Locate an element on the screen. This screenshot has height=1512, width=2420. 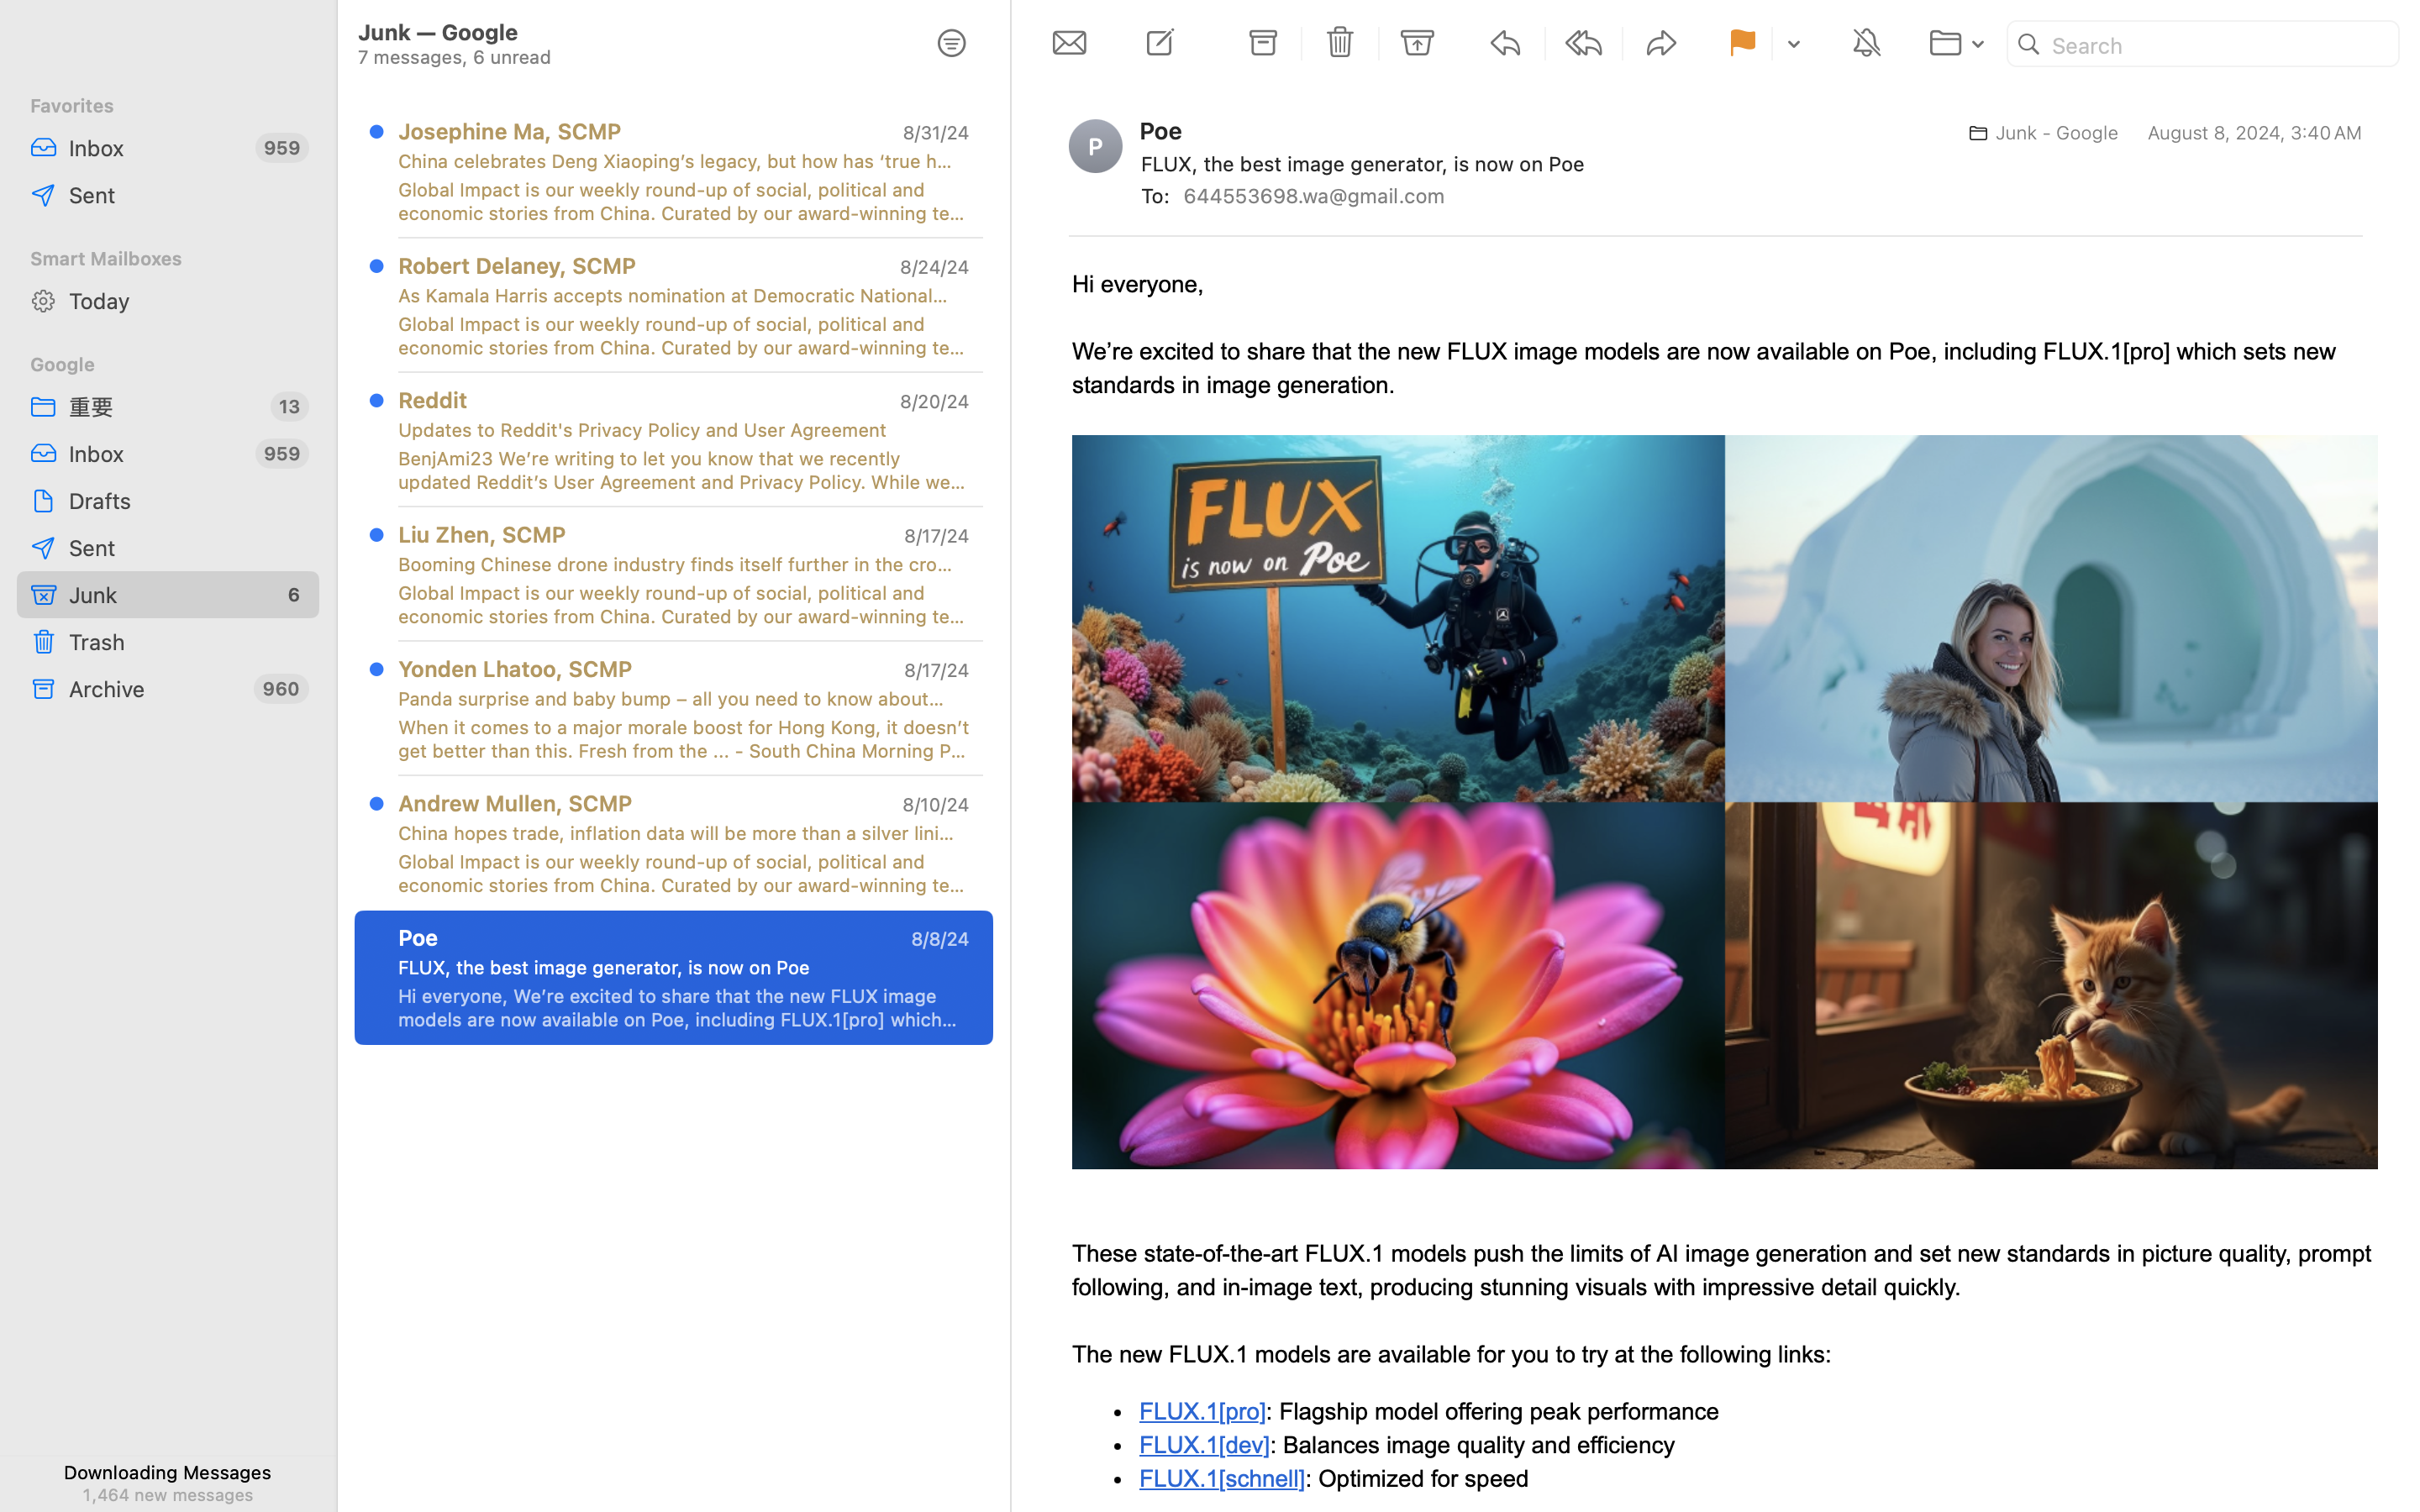
Panda surprise and baby bump – all you need to know about Hong Kong this week is located at coordinates (677, 699).